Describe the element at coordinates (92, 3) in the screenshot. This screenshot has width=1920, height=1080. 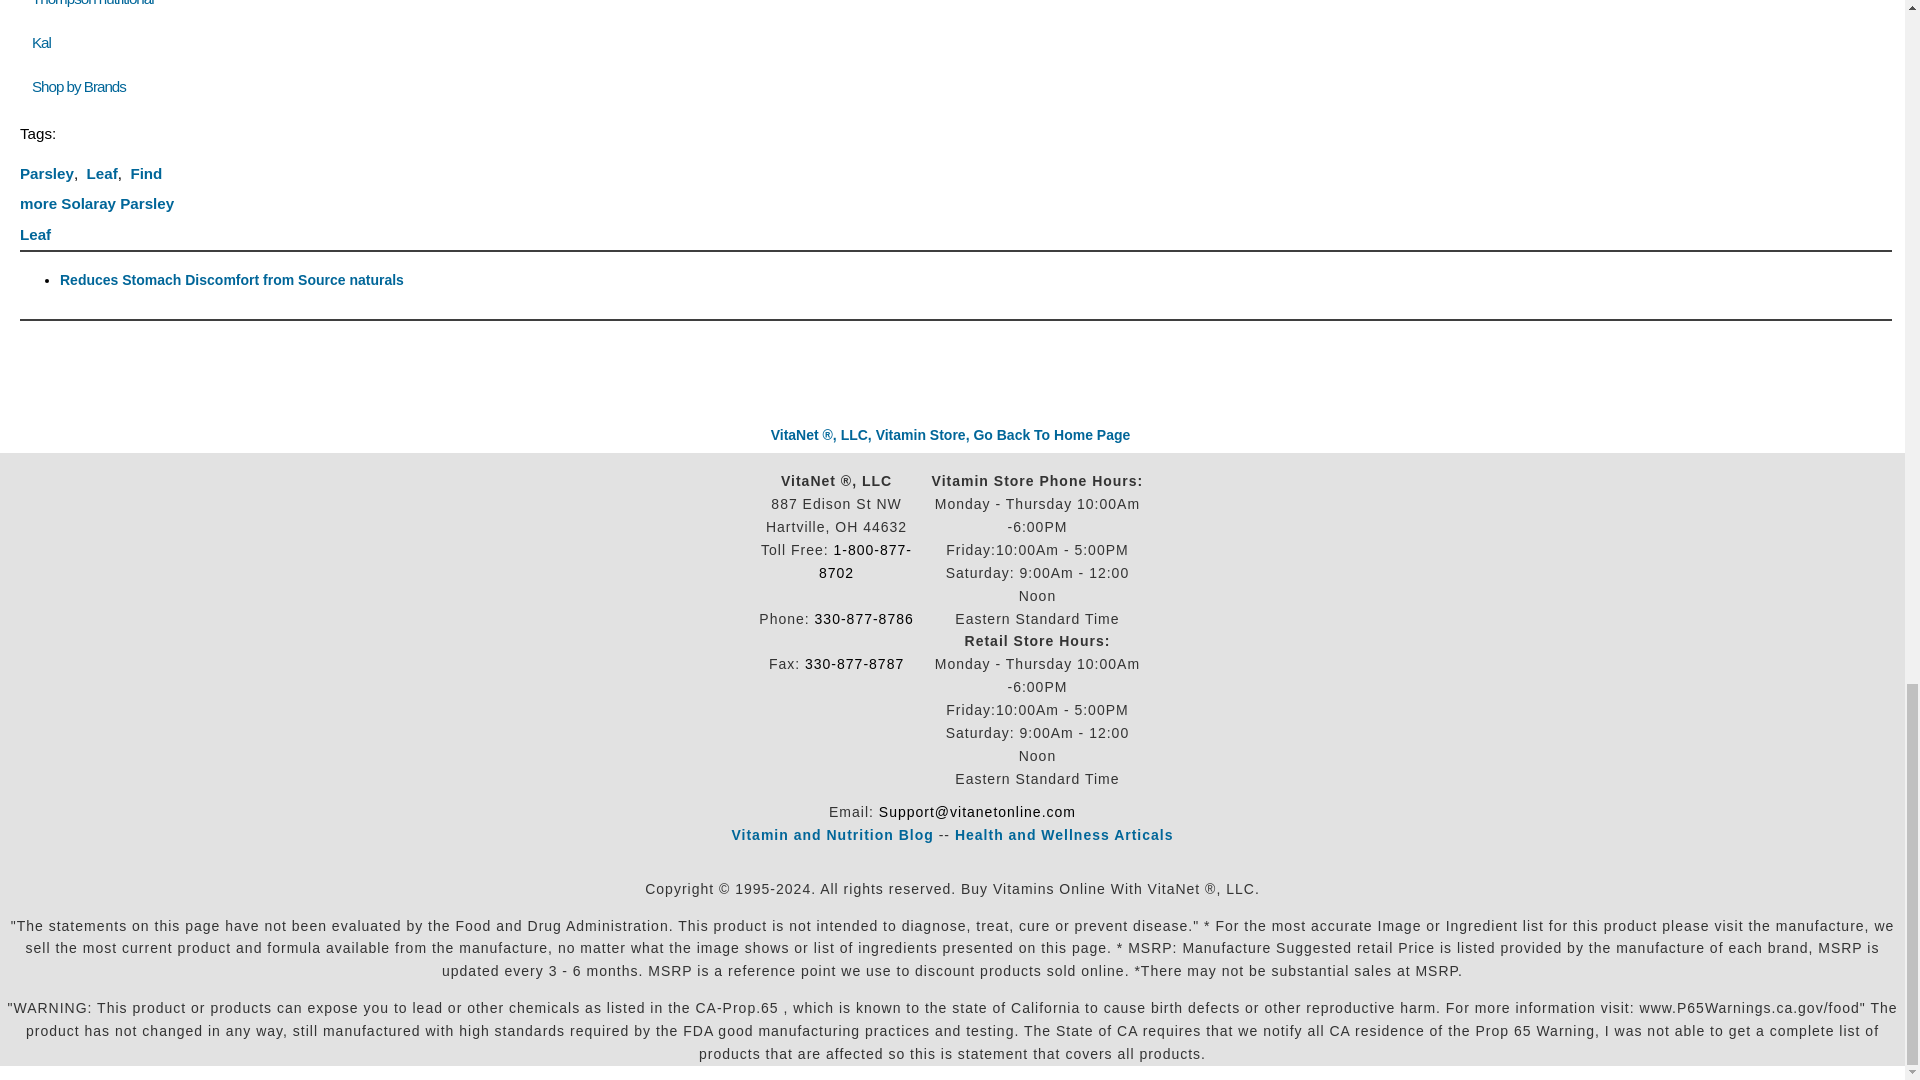
I see `Thompson Nutritional Products` at that location.